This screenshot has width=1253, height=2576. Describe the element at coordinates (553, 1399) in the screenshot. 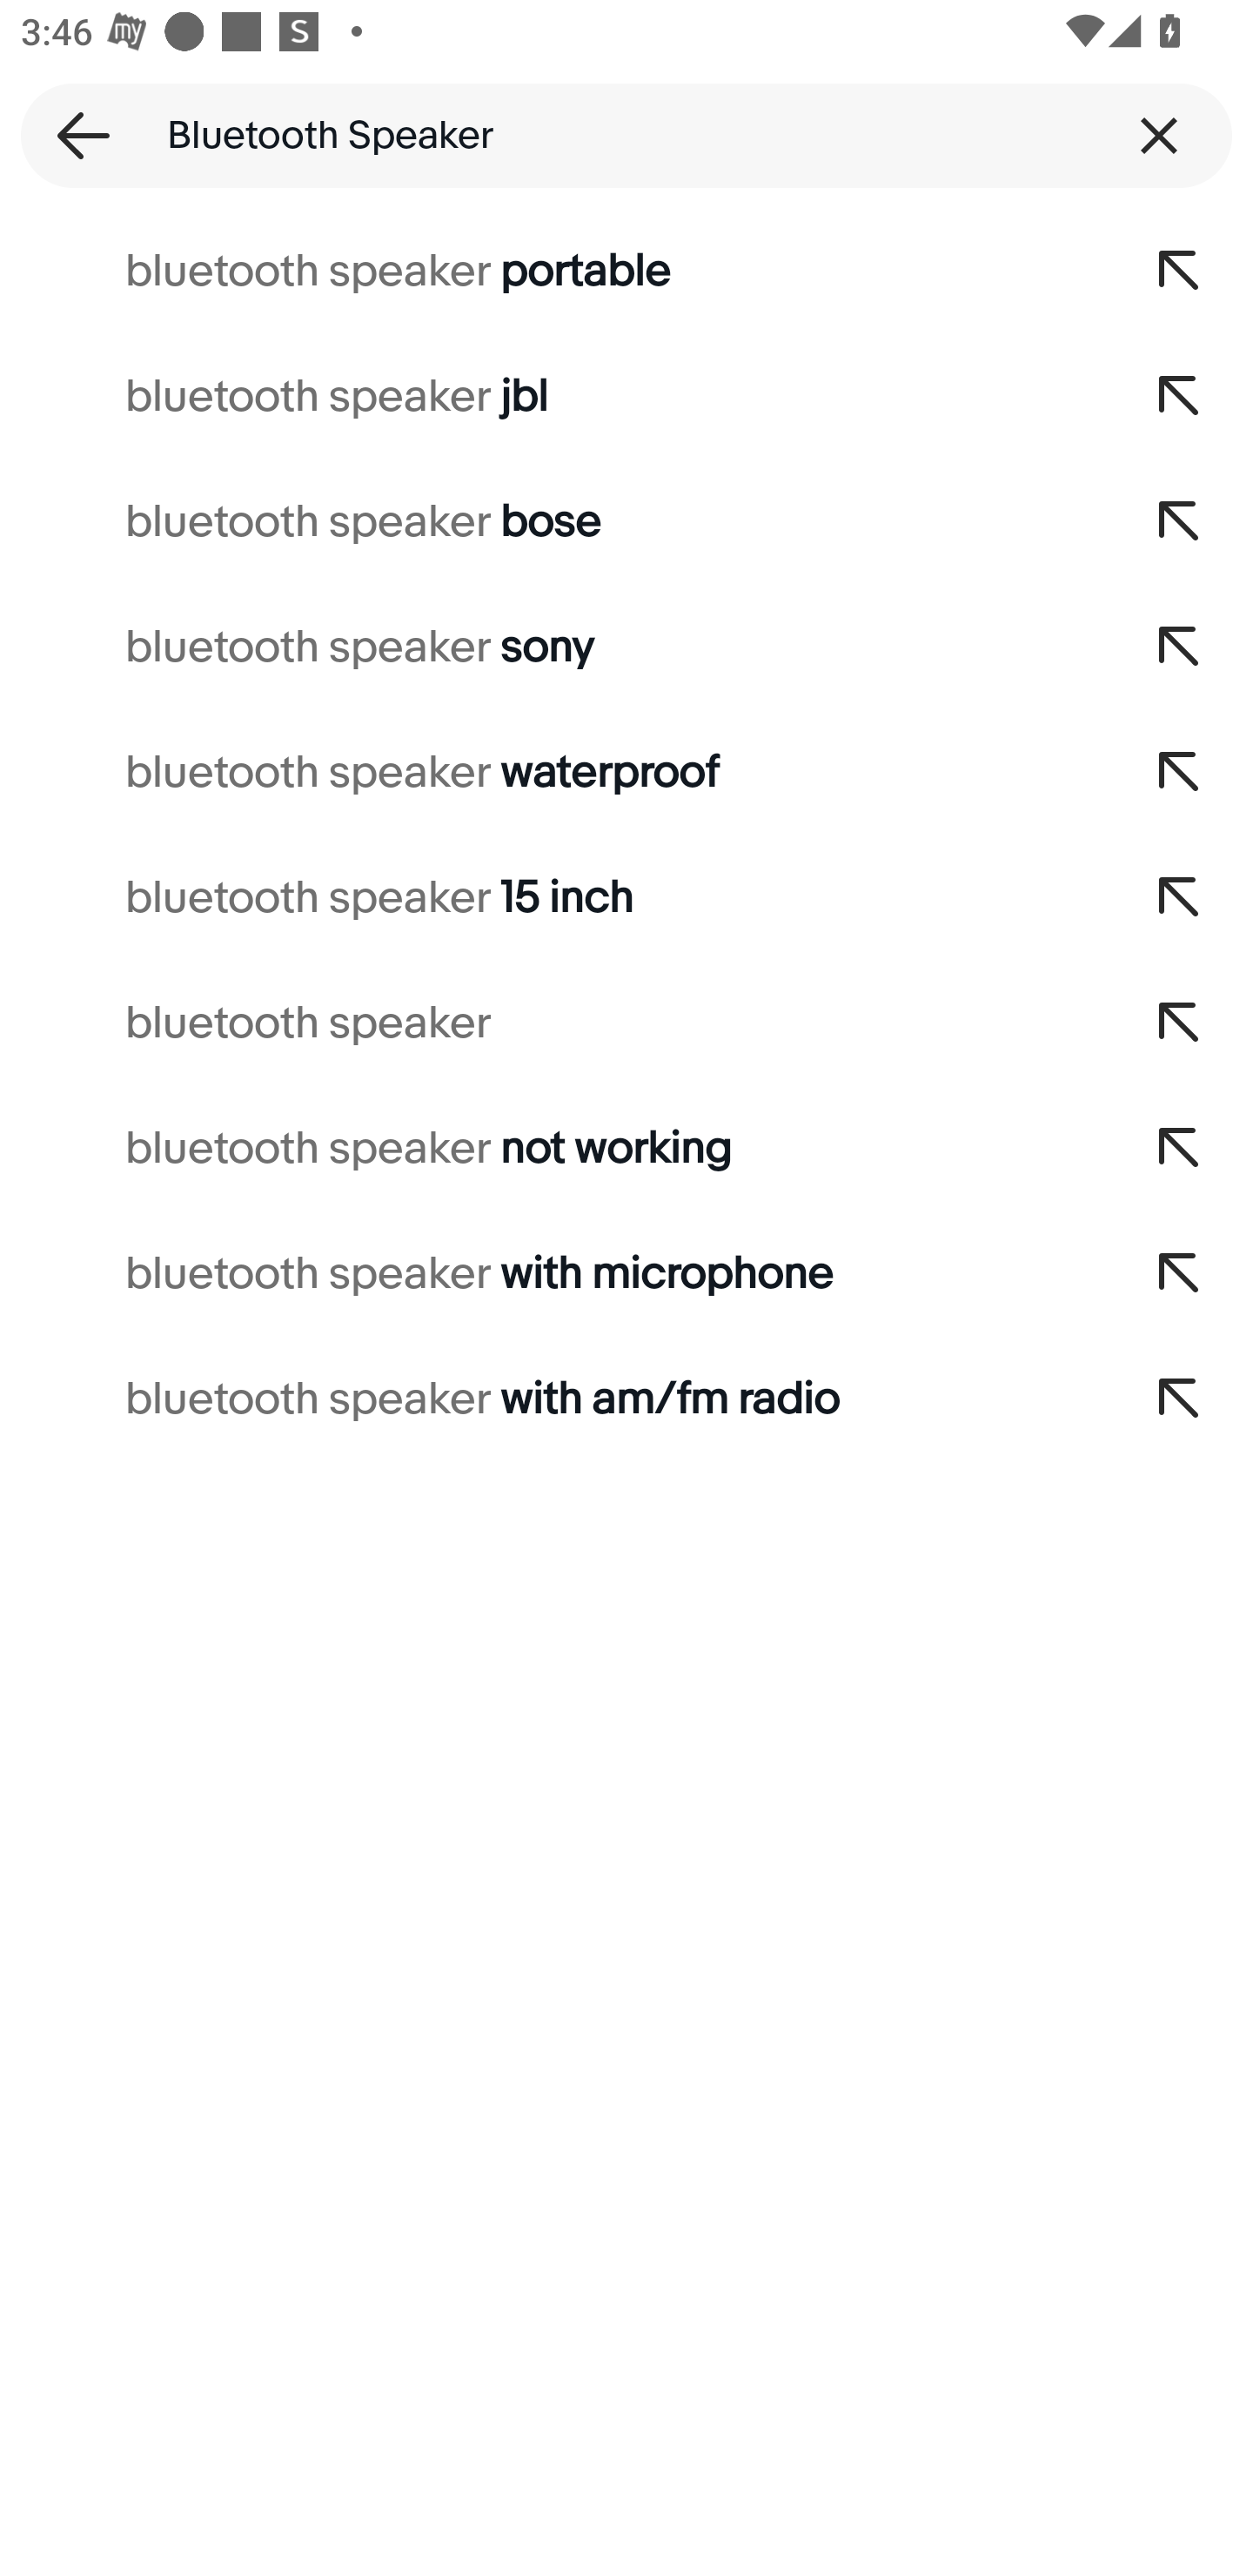

I see `bluetooth speaker with am/fm radio` at that location.